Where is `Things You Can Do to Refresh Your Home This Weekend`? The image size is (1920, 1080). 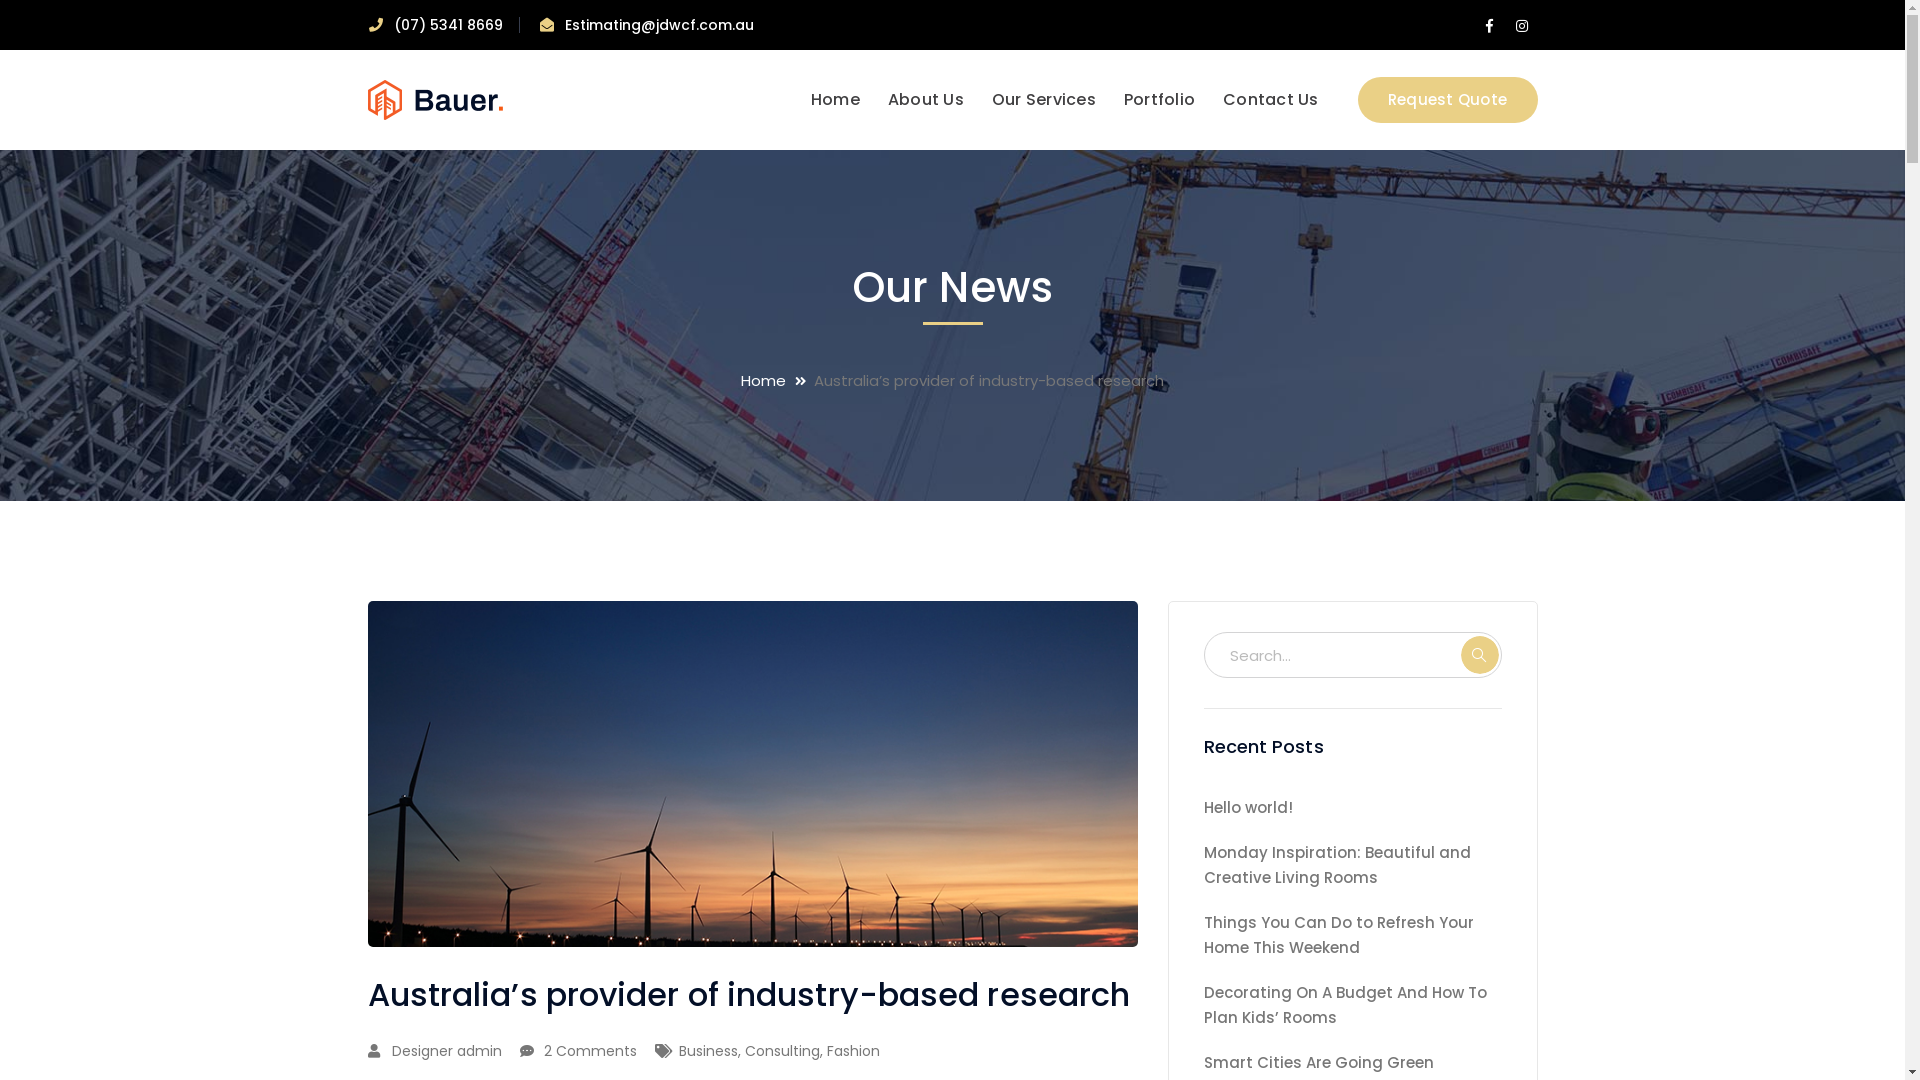 Things You Can Do to Refresh Your Home This Weekend is located at coordinates (1353, 935).